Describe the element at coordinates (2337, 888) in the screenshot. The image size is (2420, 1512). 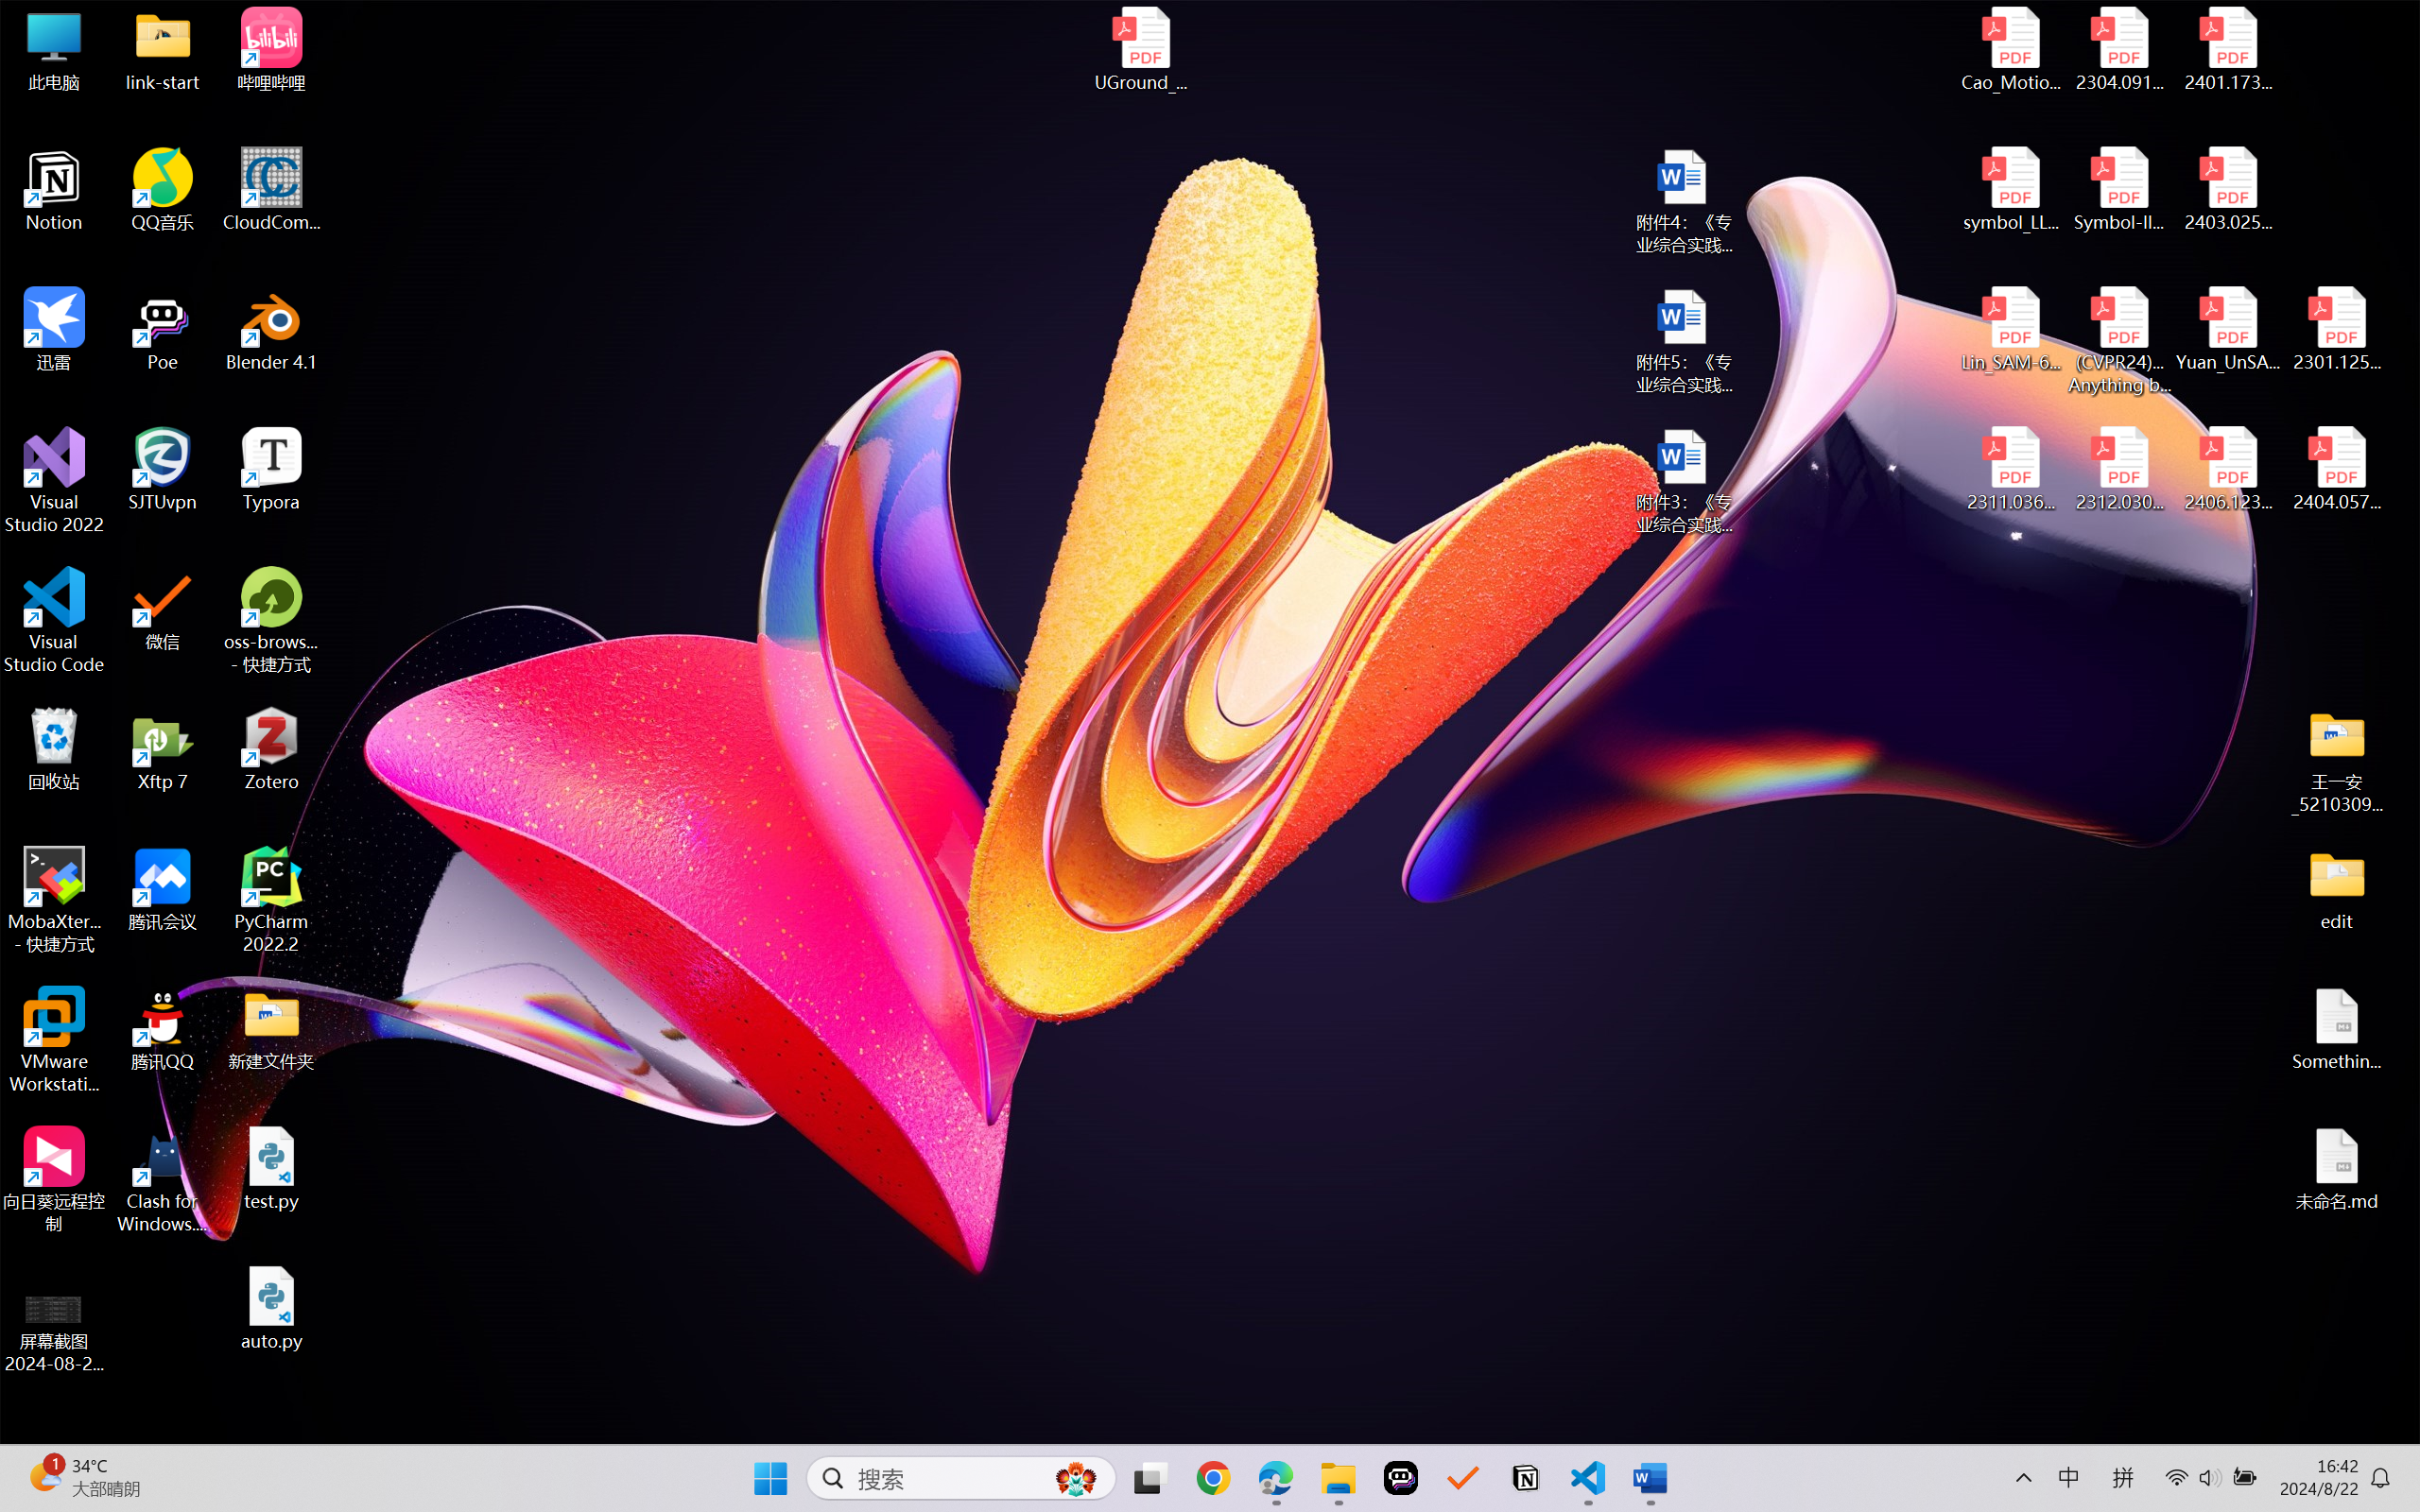
I see `edit` at that location.